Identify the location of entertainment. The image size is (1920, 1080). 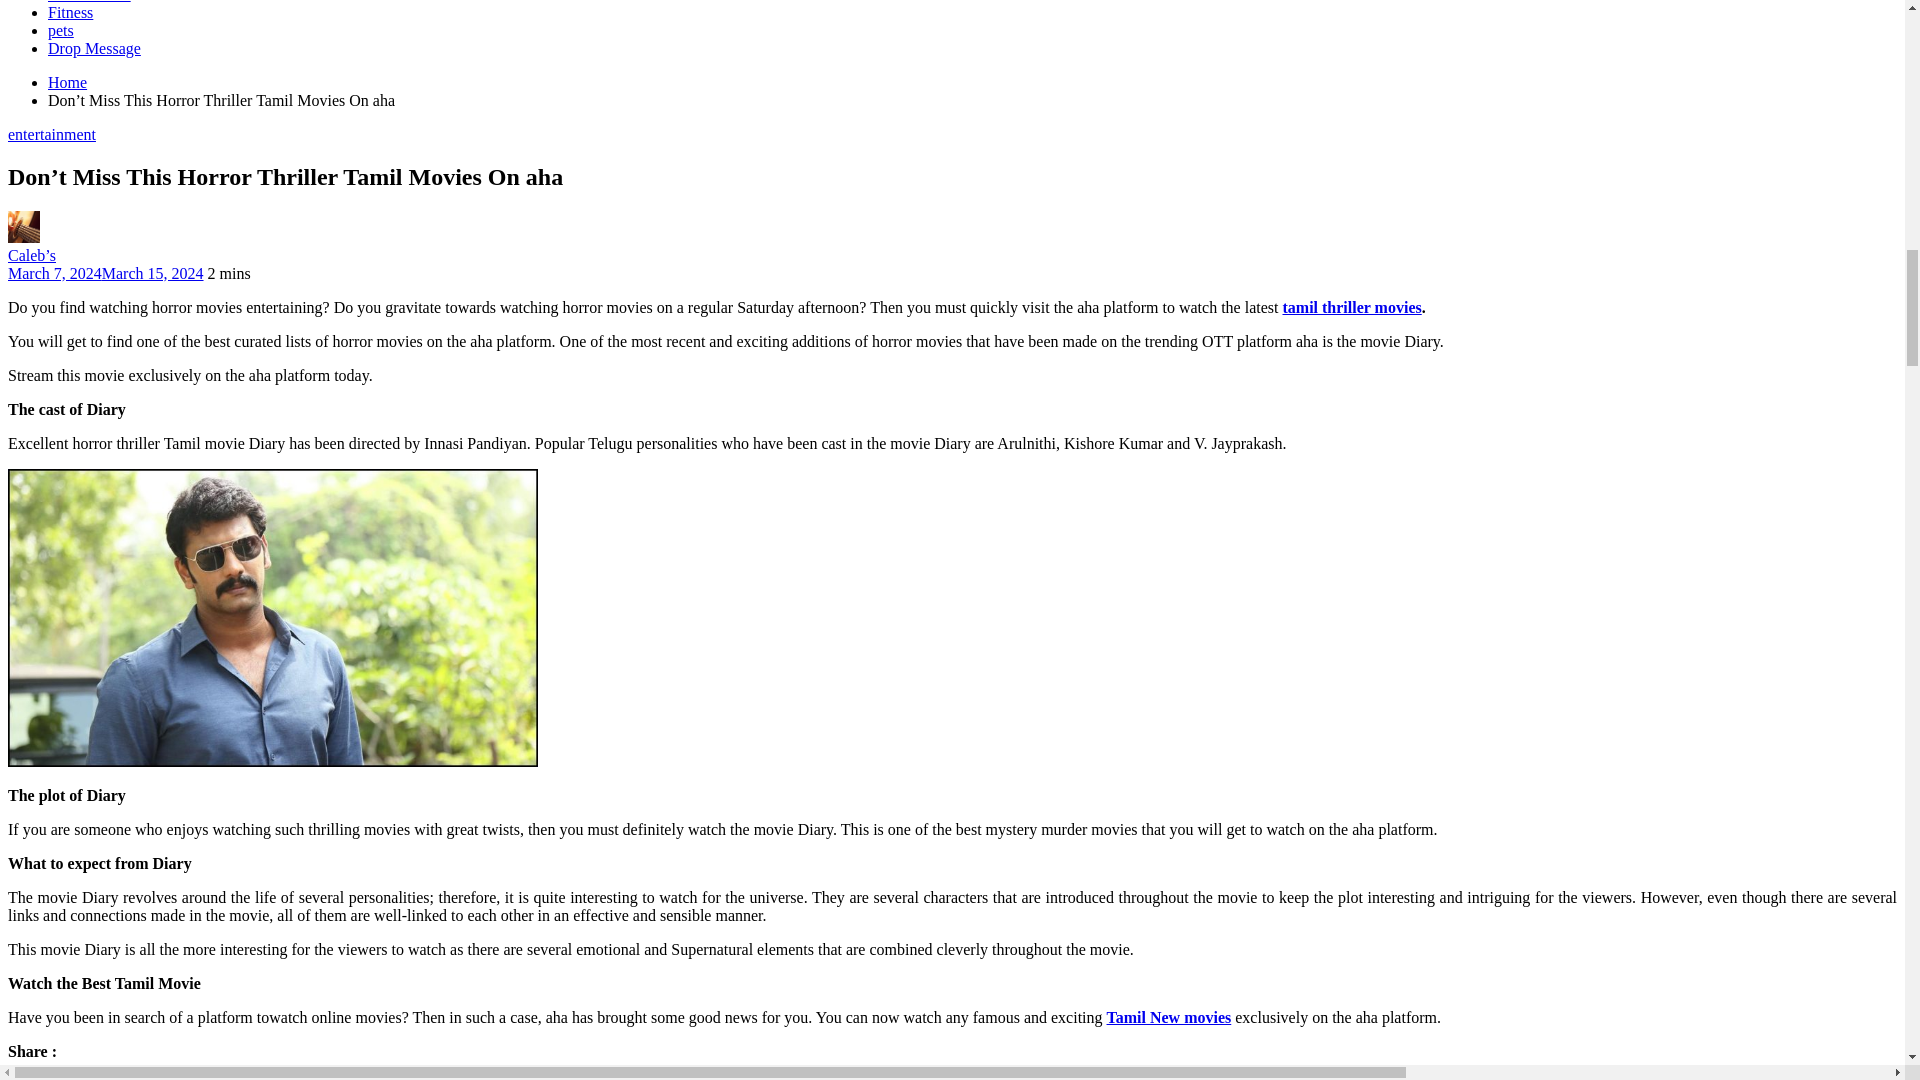
(52, 134).